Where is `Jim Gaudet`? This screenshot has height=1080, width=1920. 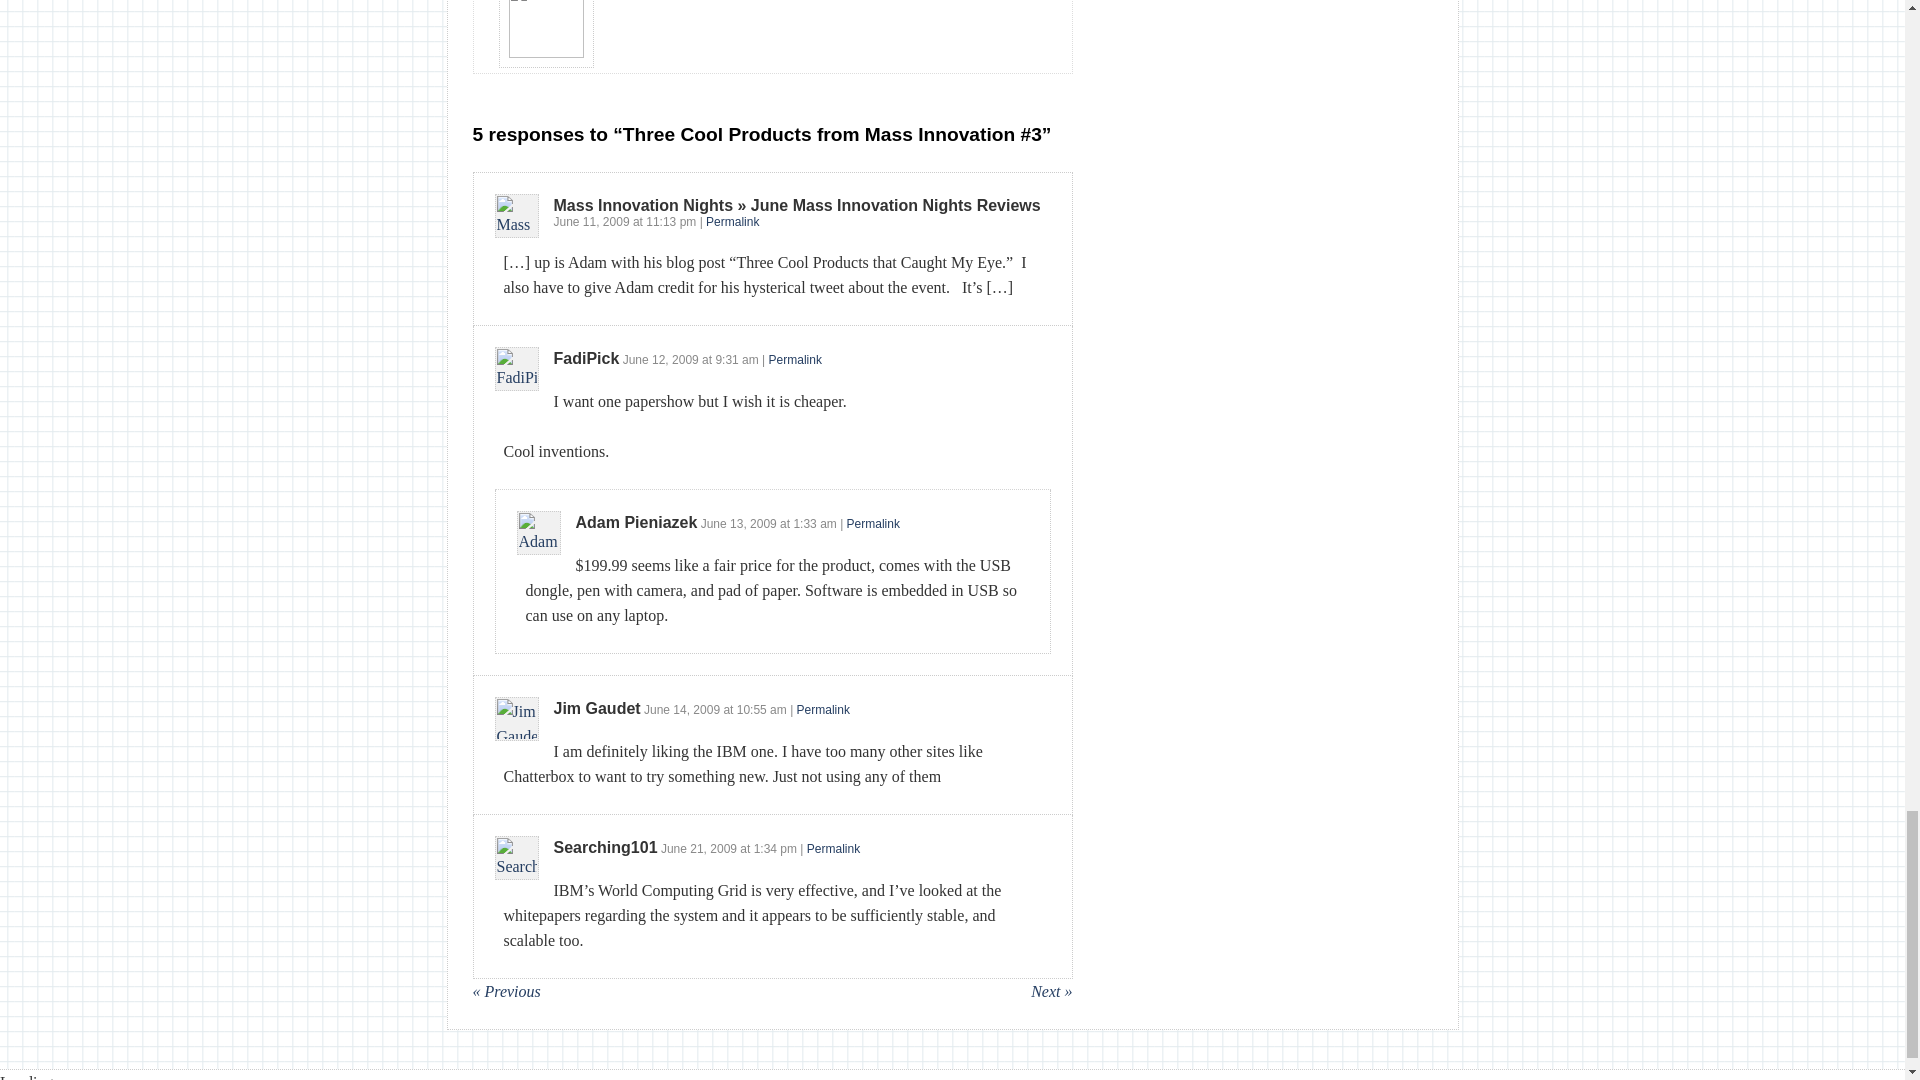 Jim Gaudet is located at coordinates (598, 708).